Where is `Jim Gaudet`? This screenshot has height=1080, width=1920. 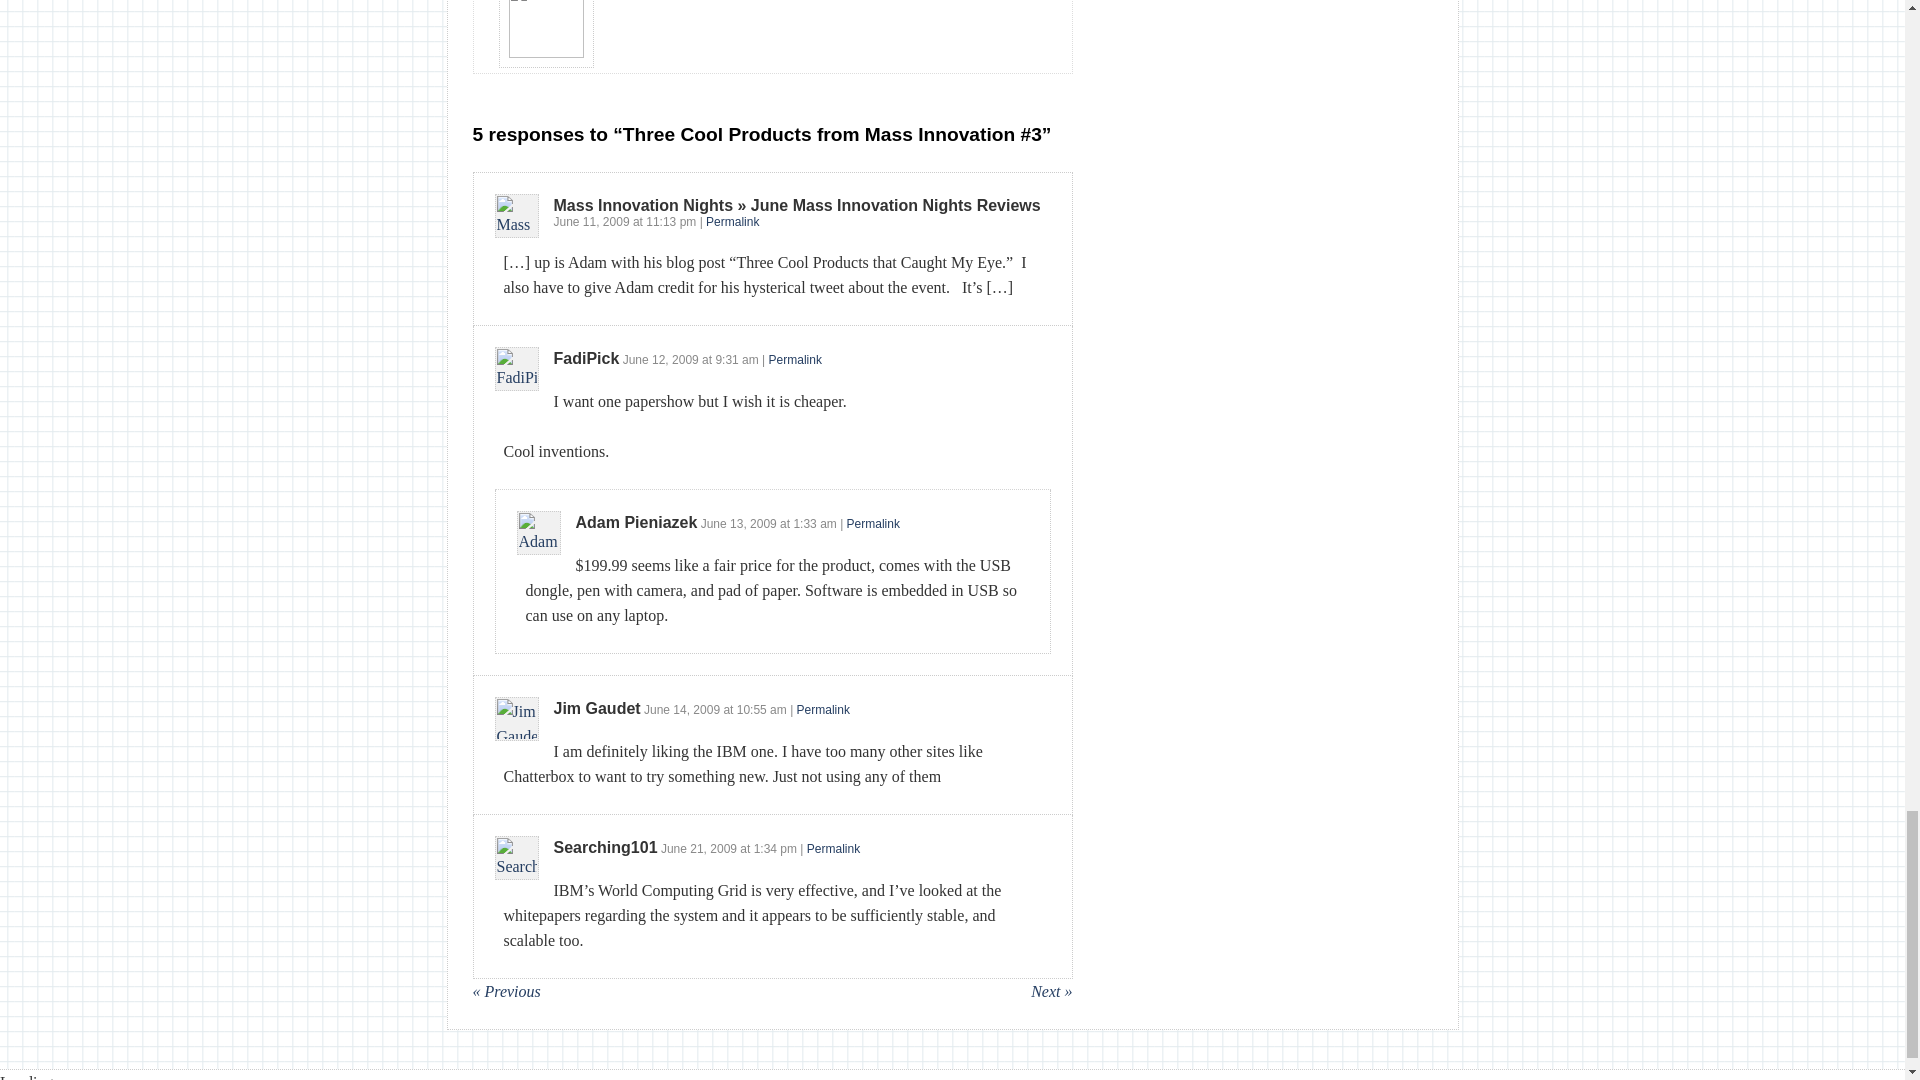 Jim Gaudet is located at coordinates (598, 708).